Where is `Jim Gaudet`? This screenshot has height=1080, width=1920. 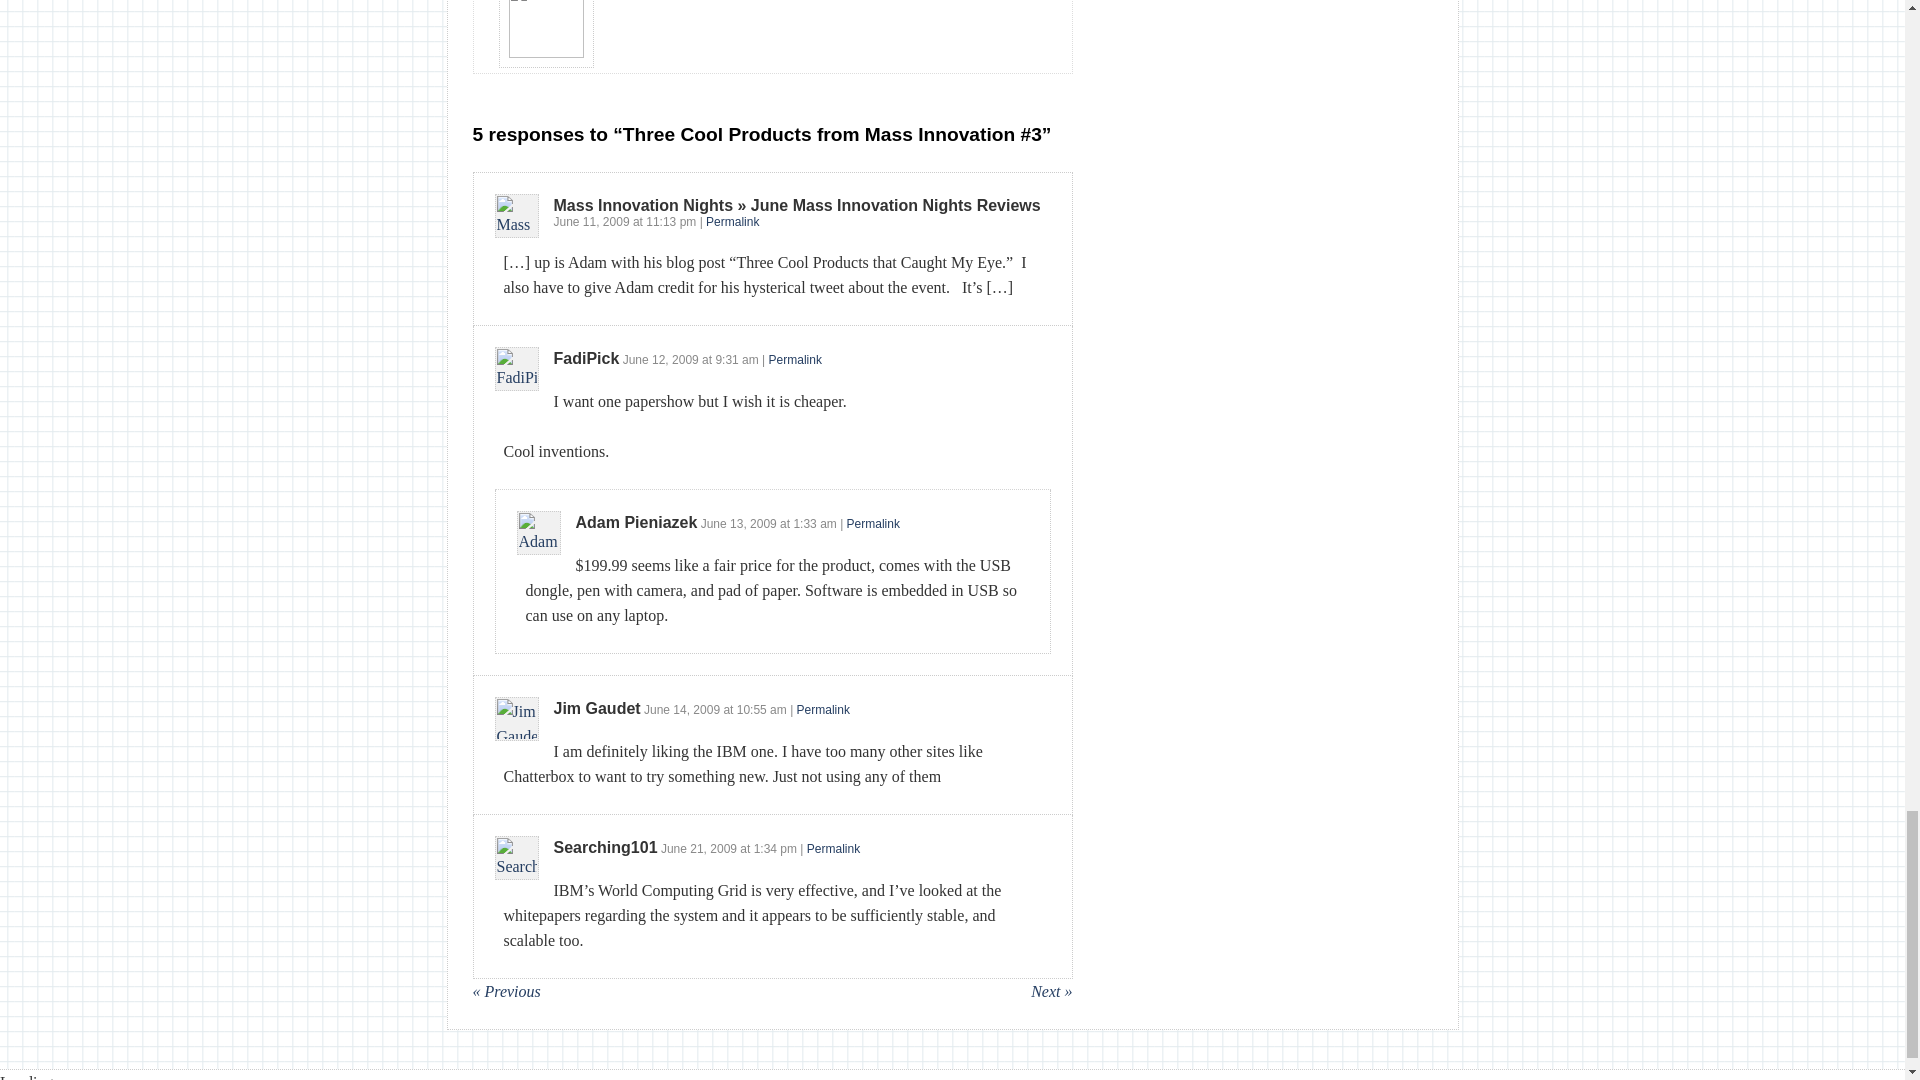 Jim Gaudet is located at coordinates (598, 708).